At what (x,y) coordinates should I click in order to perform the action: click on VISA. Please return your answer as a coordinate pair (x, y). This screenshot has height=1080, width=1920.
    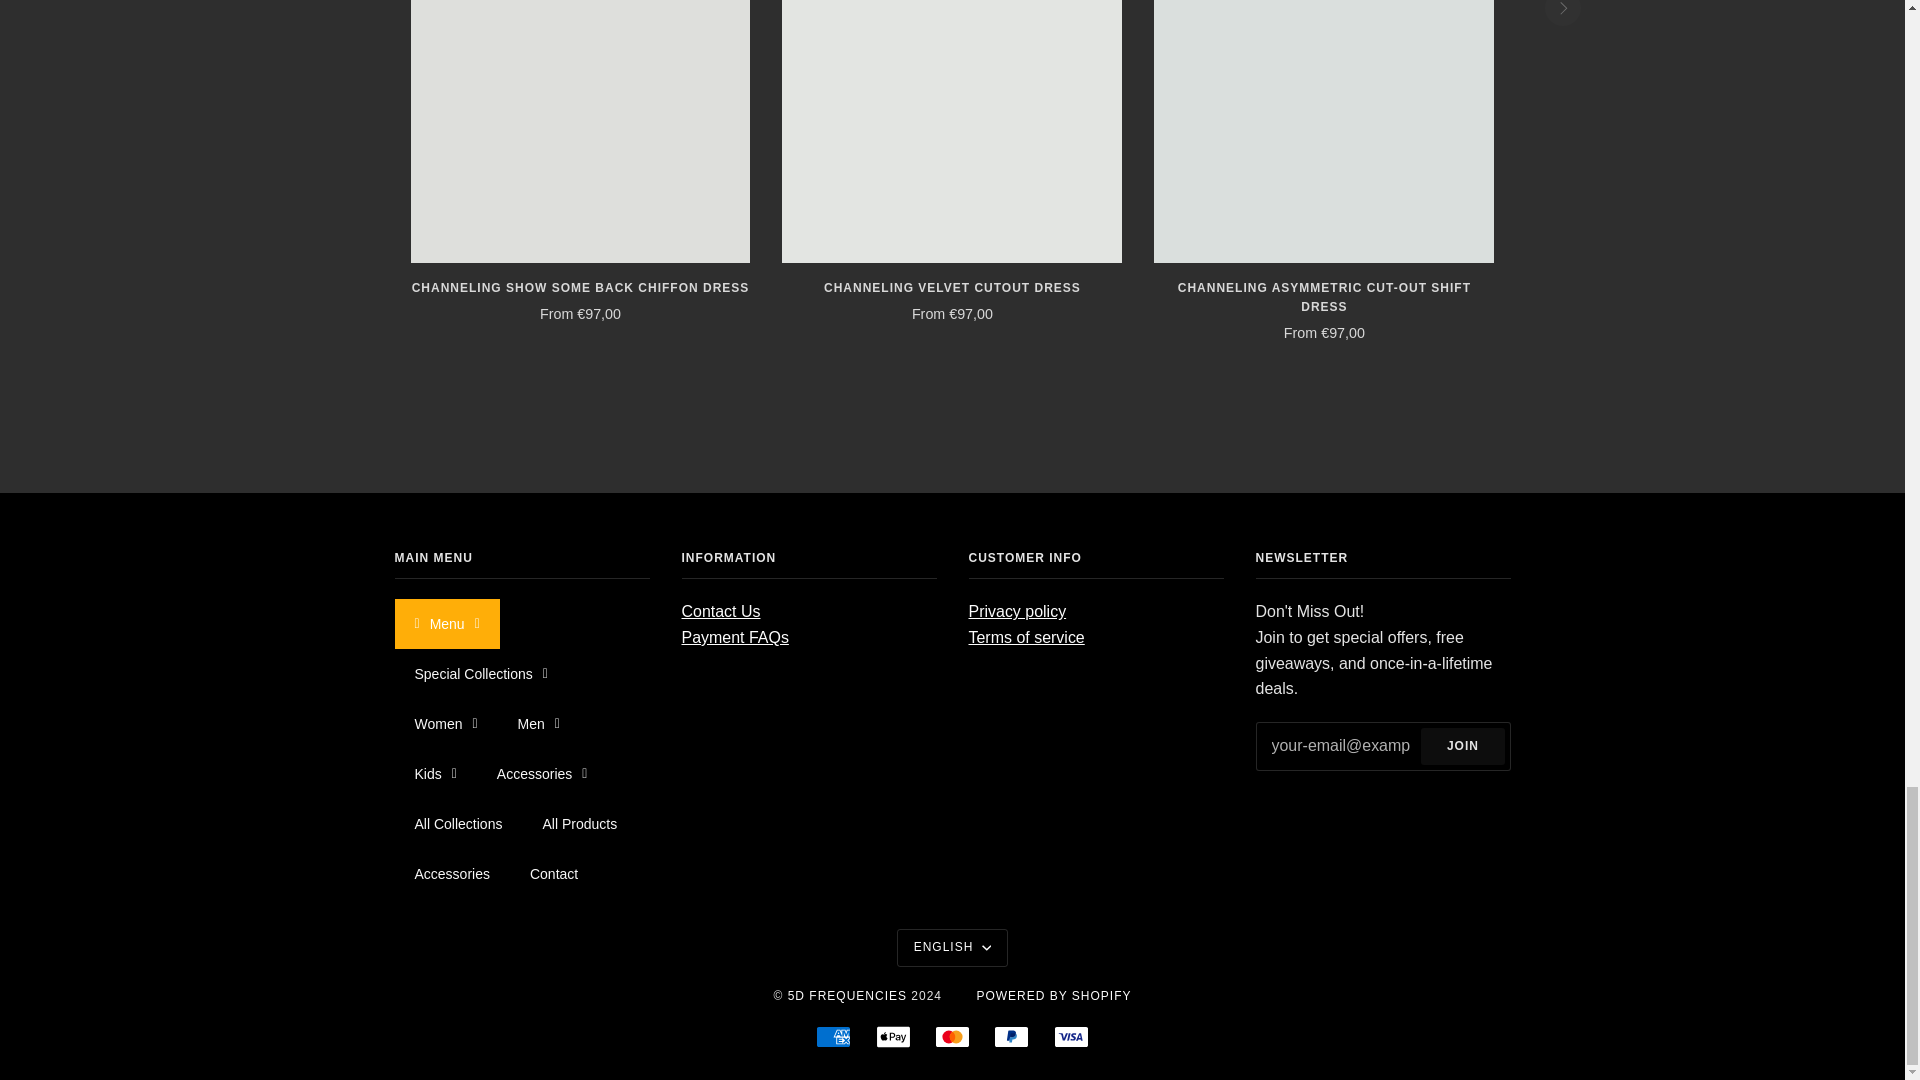
    Looking at the image, I should click on (1071, 1036).